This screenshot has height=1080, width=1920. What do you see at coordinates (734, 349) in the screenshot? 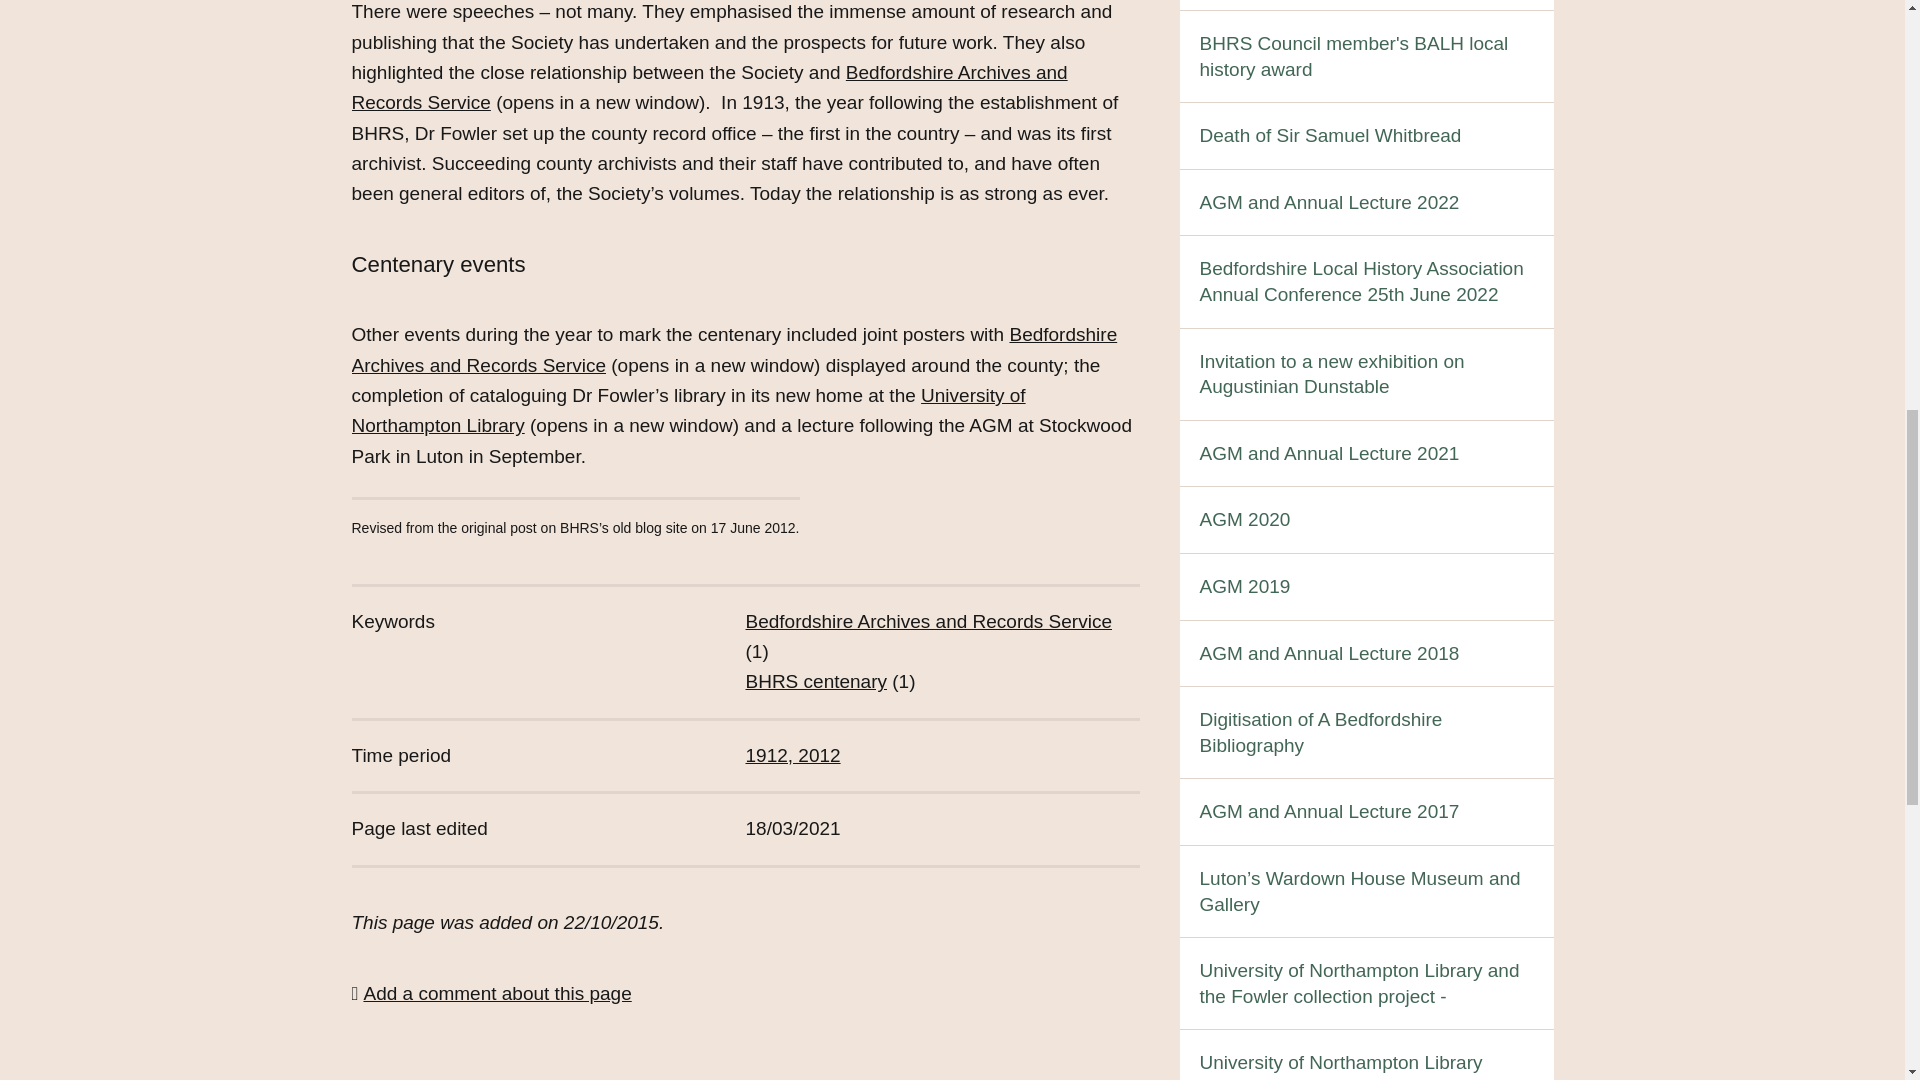
I see `Bedfordshire Archives and Records Service` at bounding box center [734, 349].